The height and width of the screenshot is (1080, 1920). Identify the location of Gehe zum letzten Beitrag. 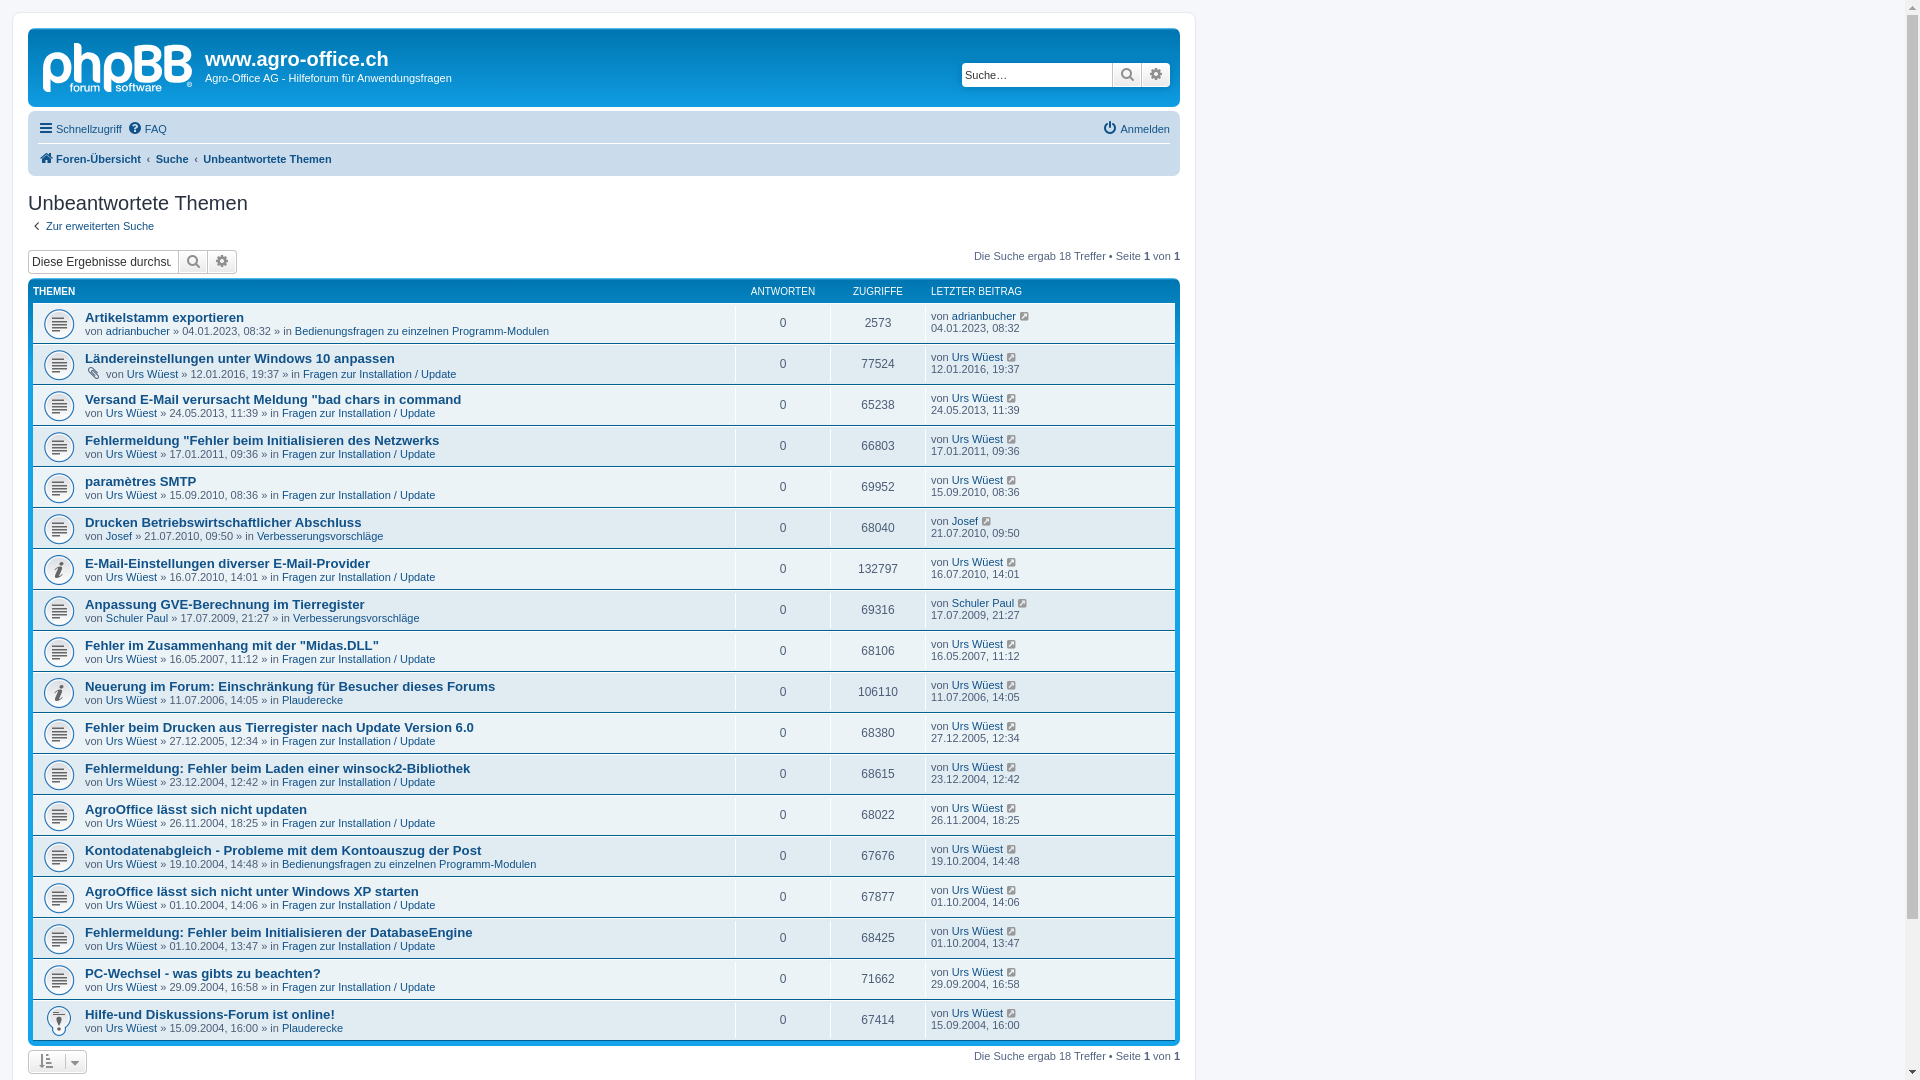
(1012, 931).